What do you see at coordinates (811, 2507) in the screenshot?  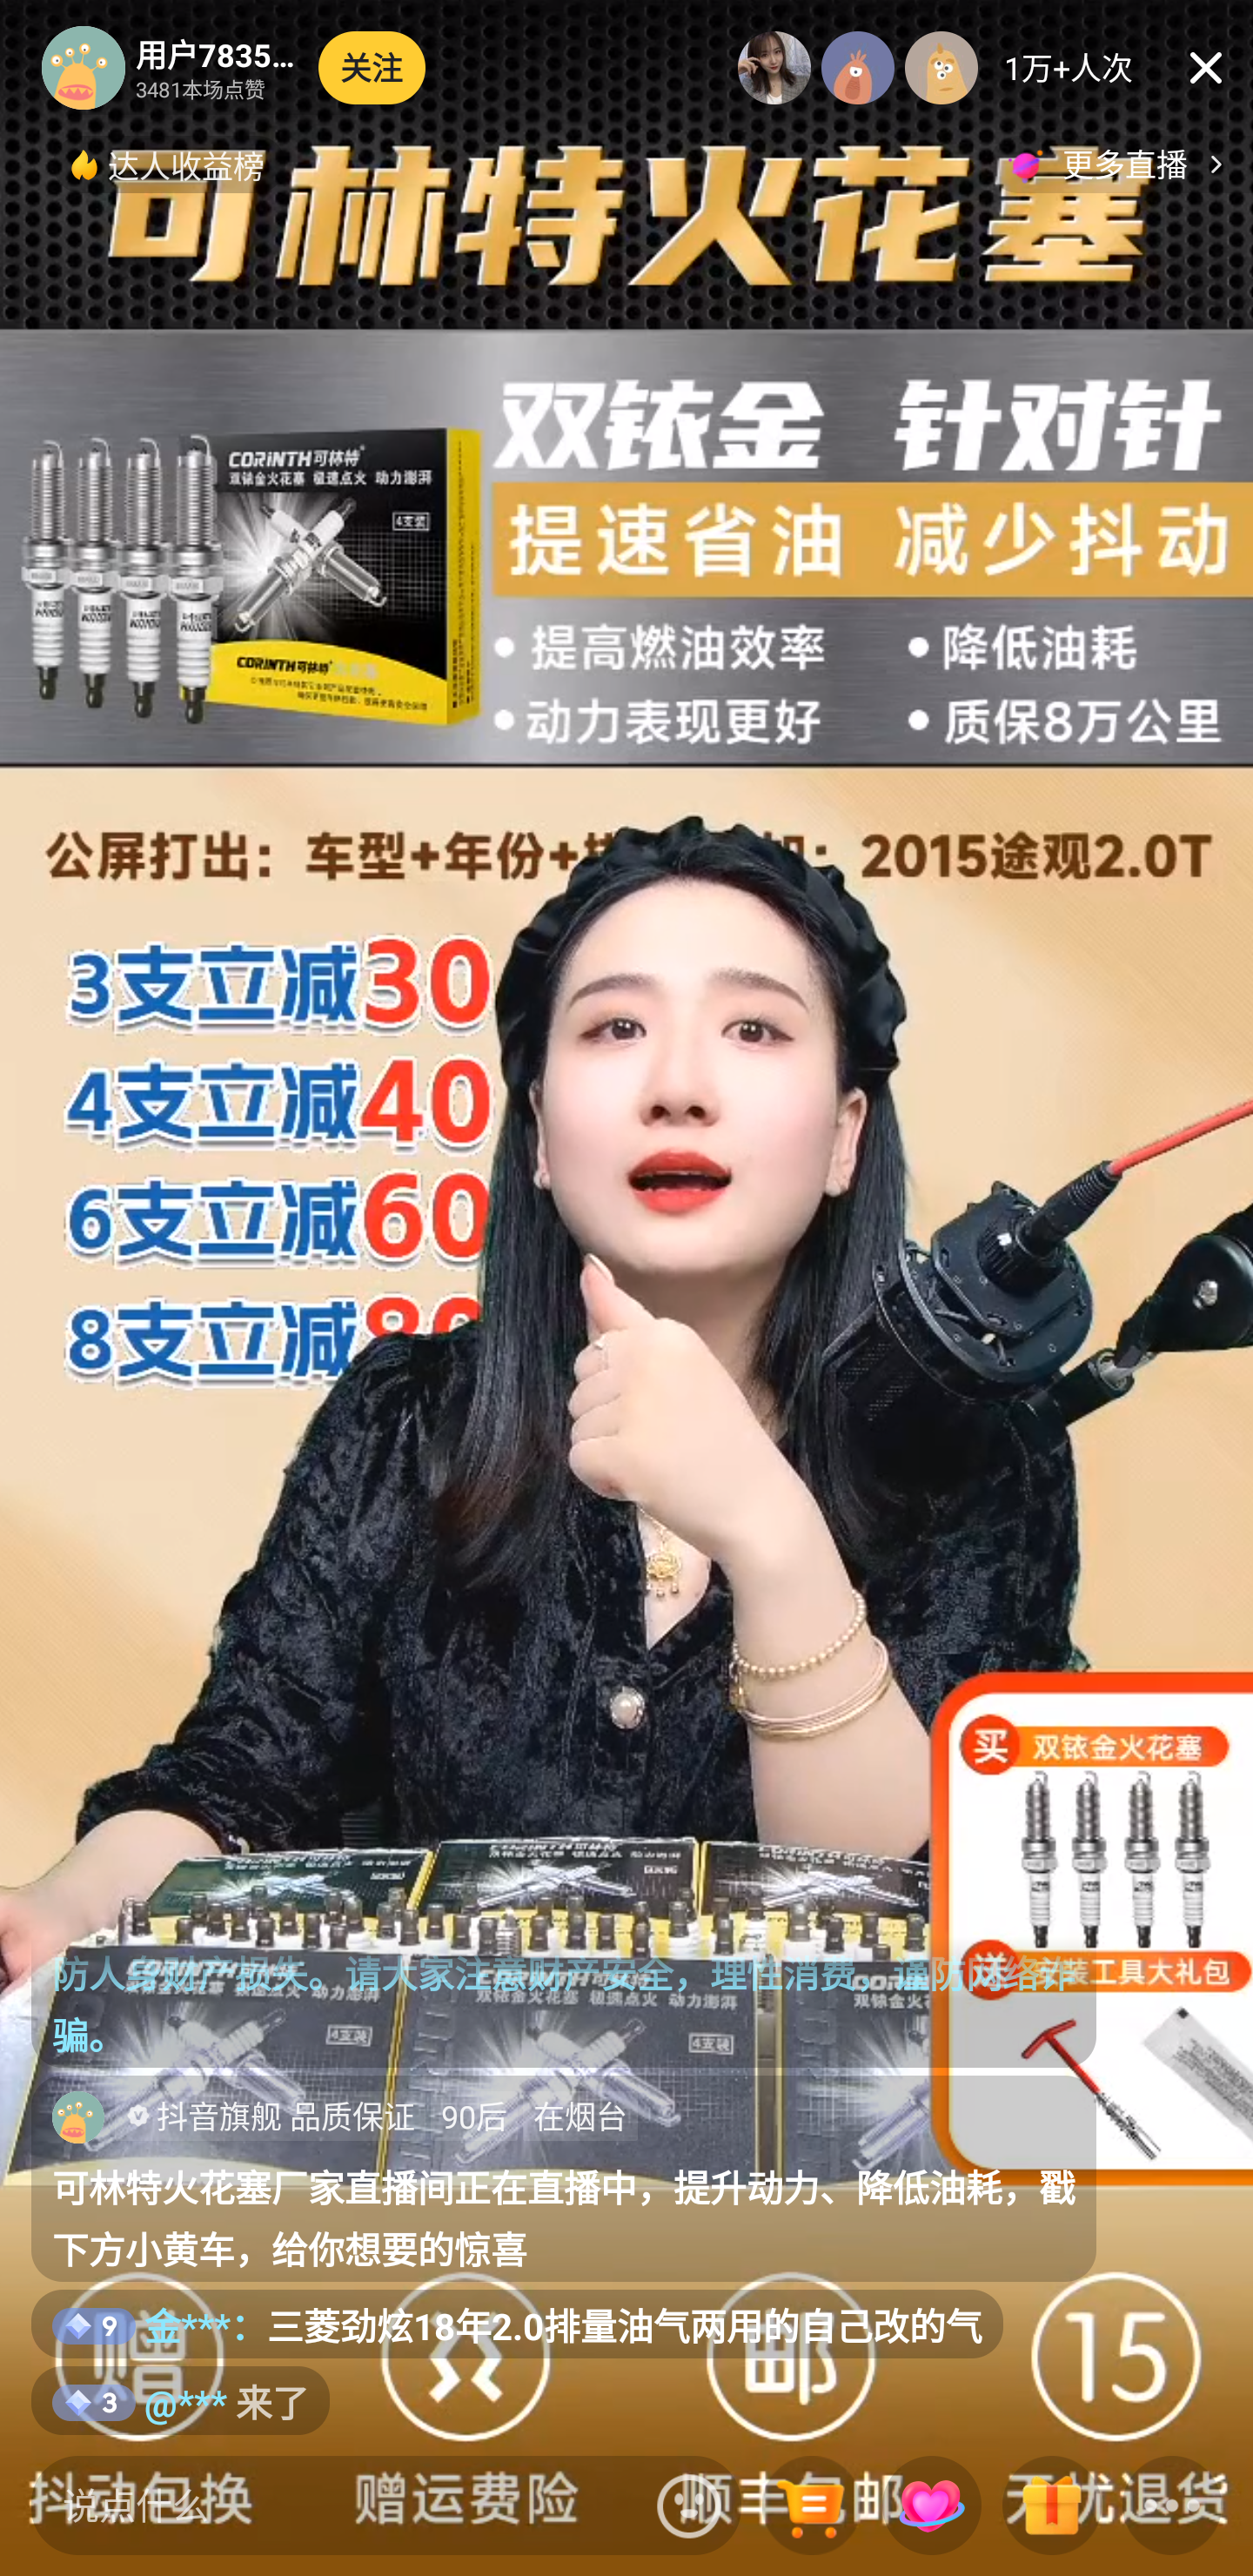 I see `商品列表` at bounding box center [811, 2507].